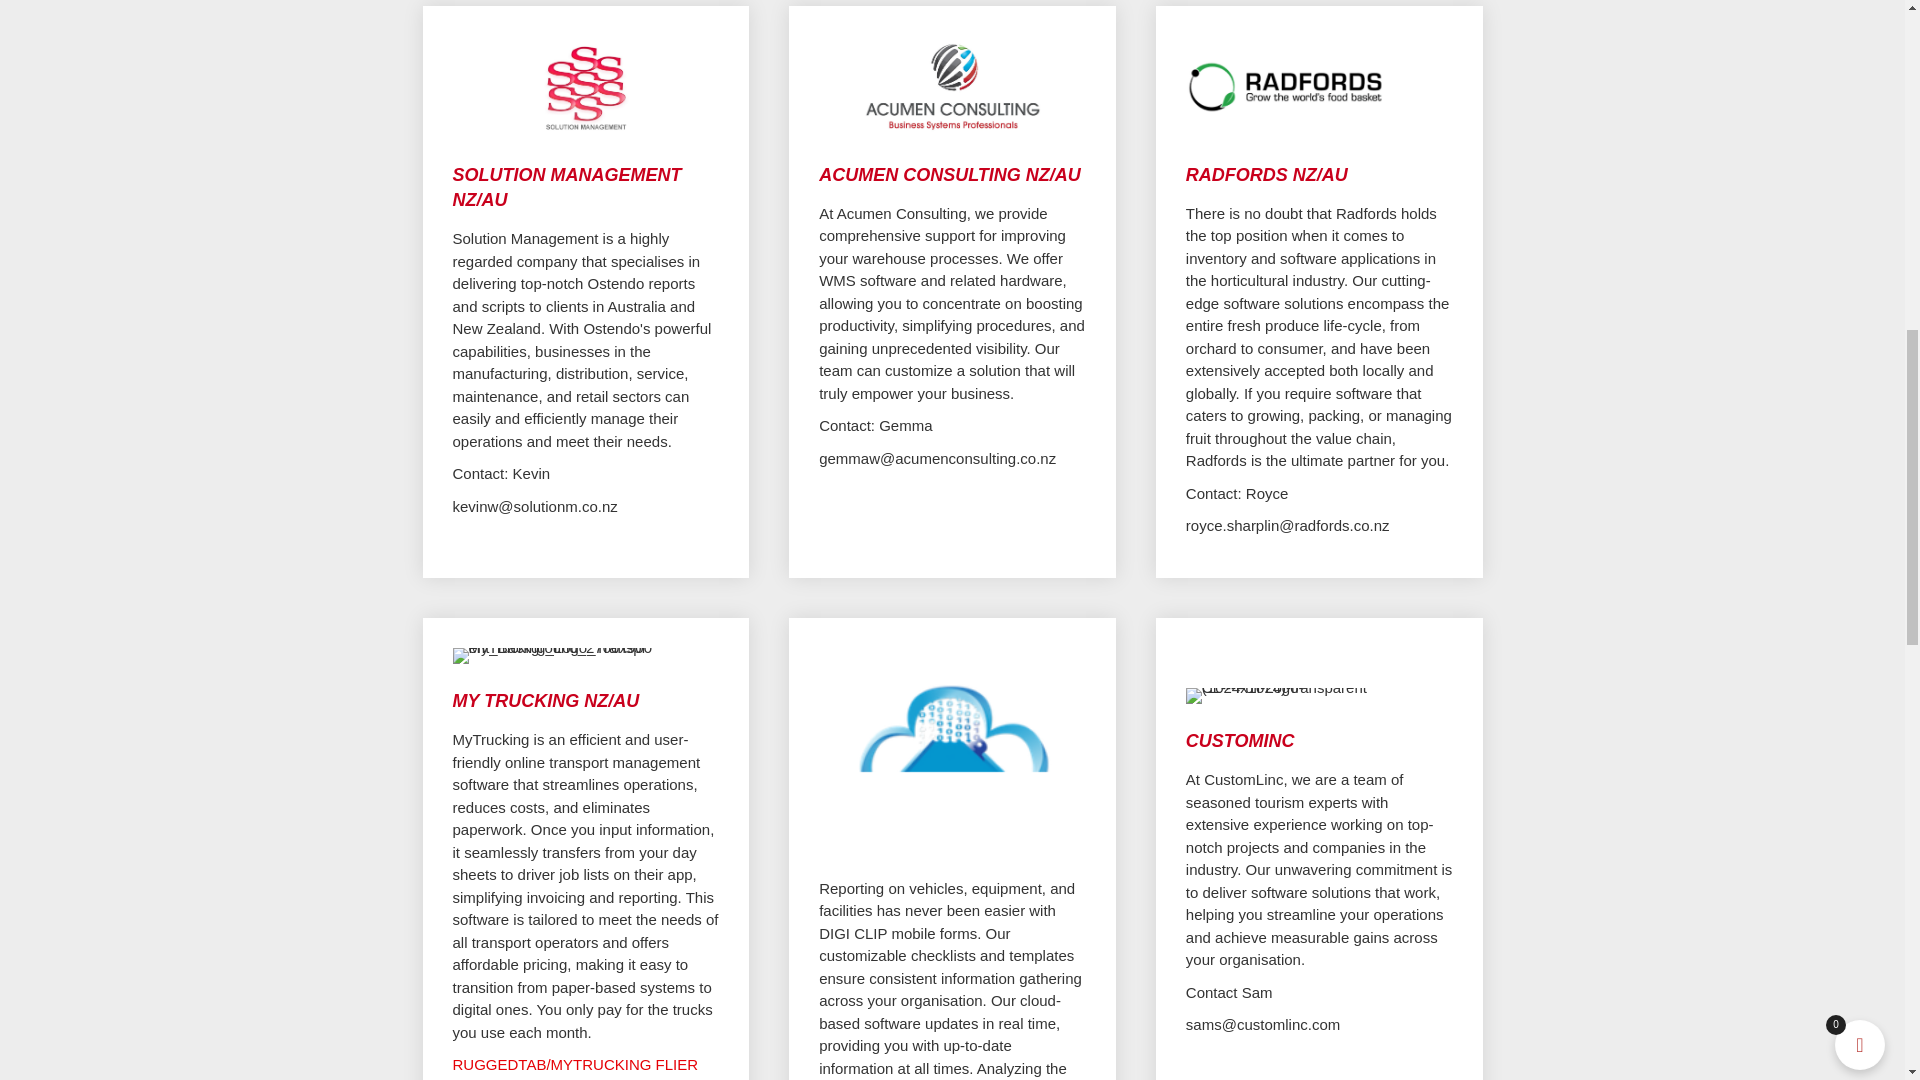  What do you see at coordinates (1240, 740) in the screenshot?
I see `CUSTOMINC` at bounding box center [1240, 740].